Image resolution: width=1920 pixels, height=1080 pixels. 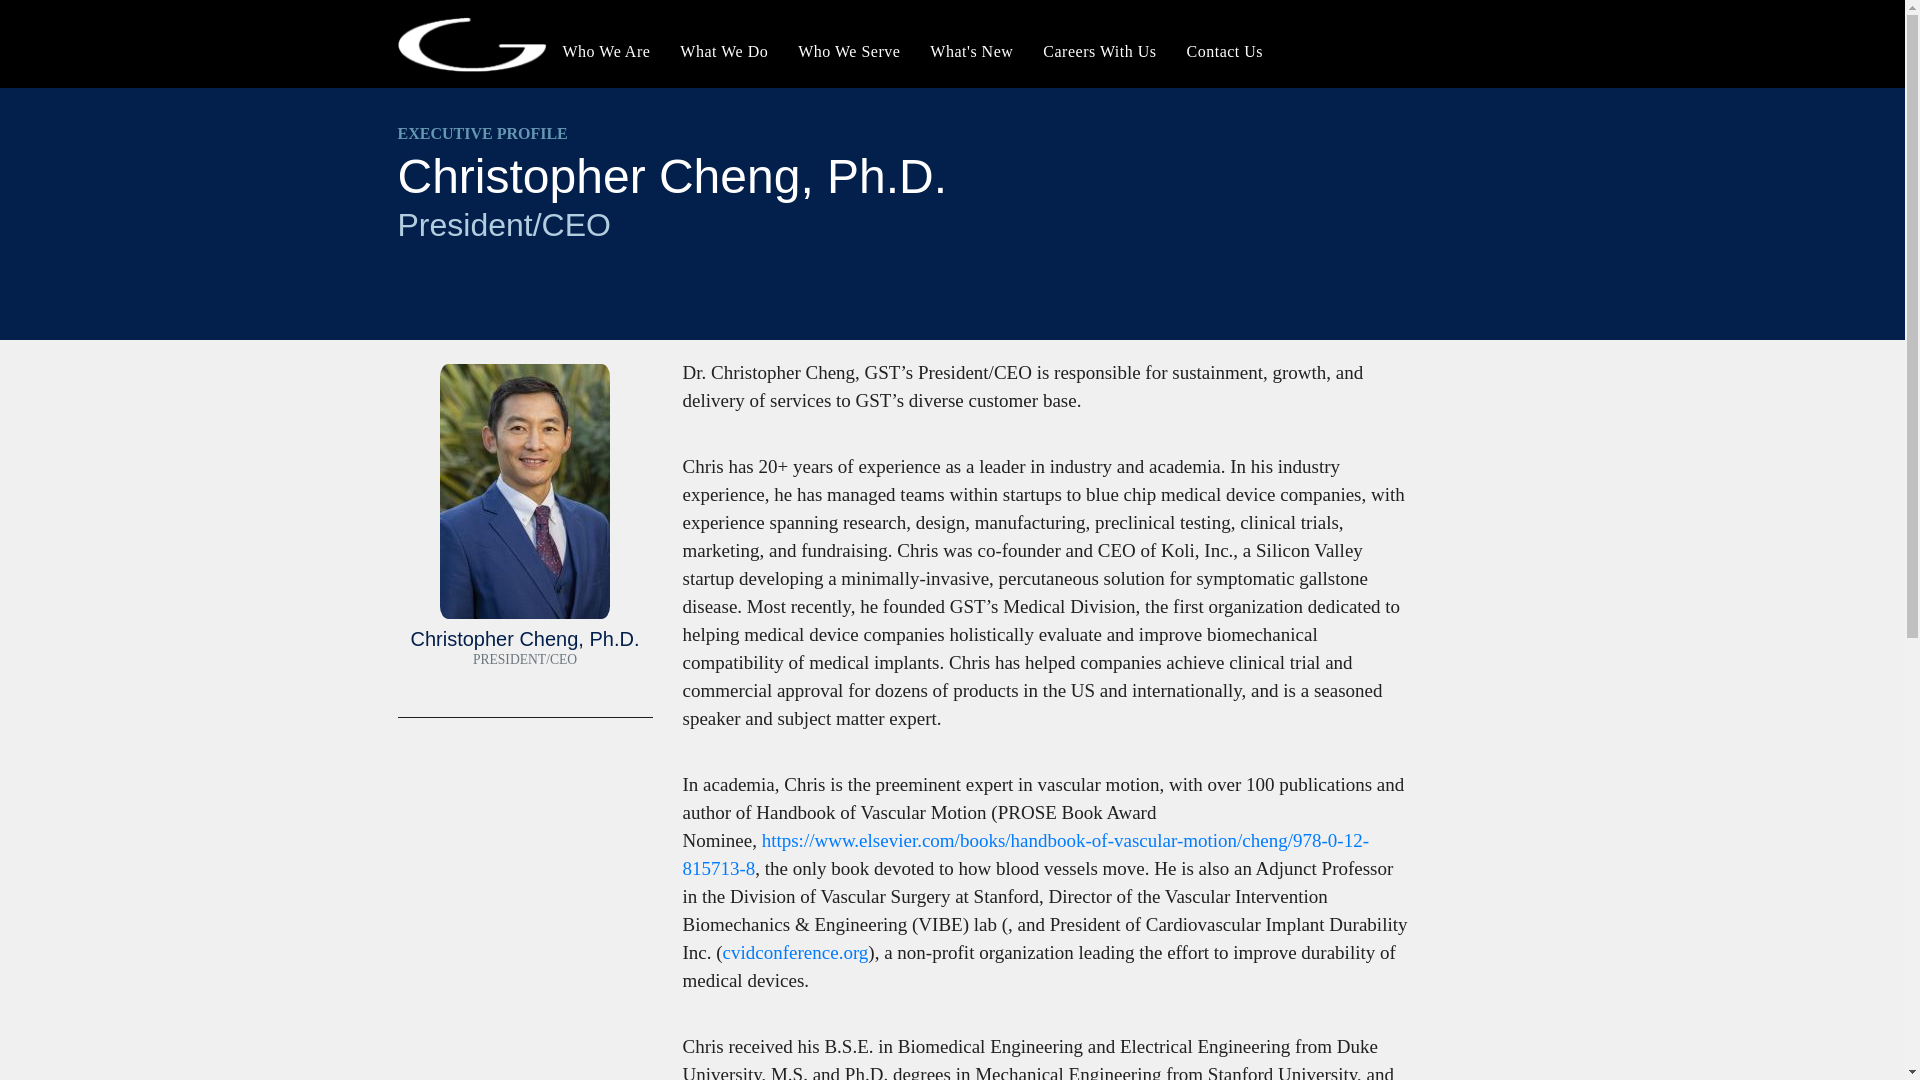 I want to click on What We Do, so click(x=724, y=51).